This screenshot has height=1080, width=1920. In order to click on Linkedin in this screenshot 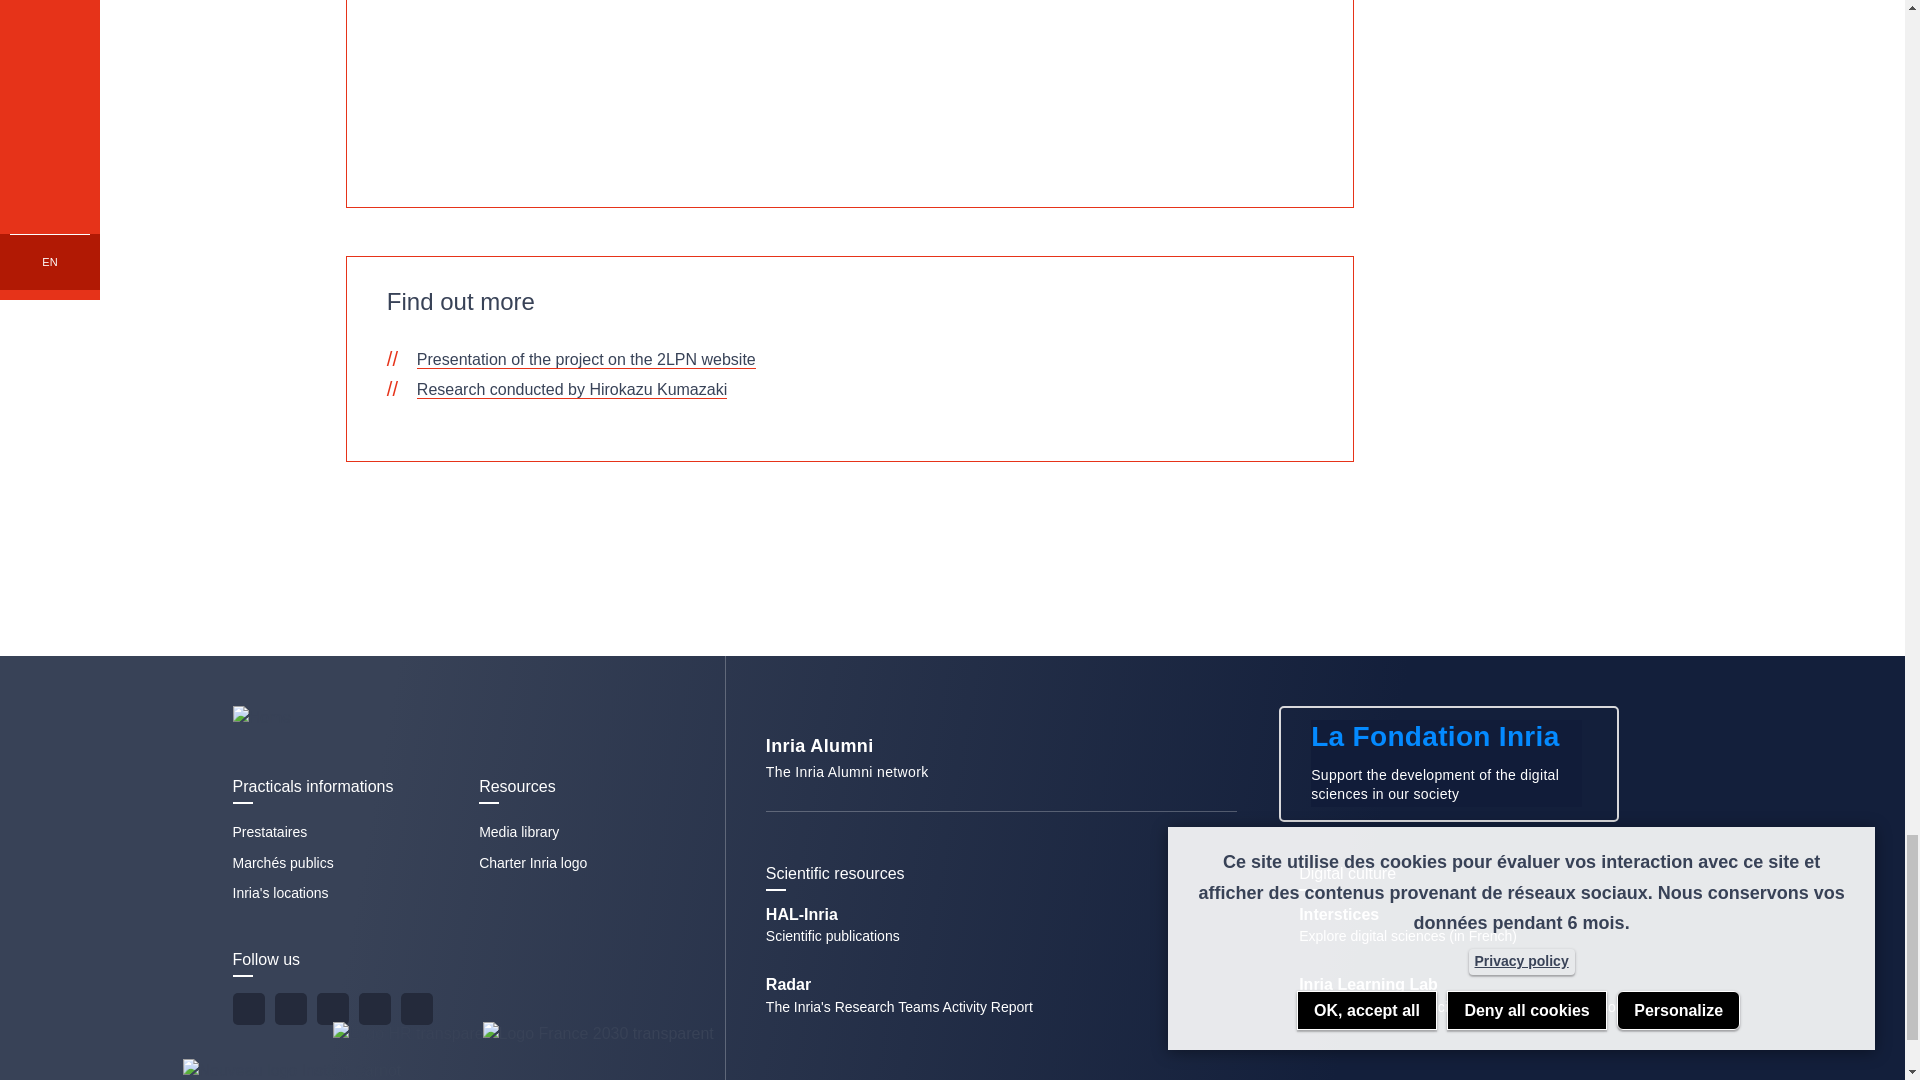, I will do `click(1001, 774)`.